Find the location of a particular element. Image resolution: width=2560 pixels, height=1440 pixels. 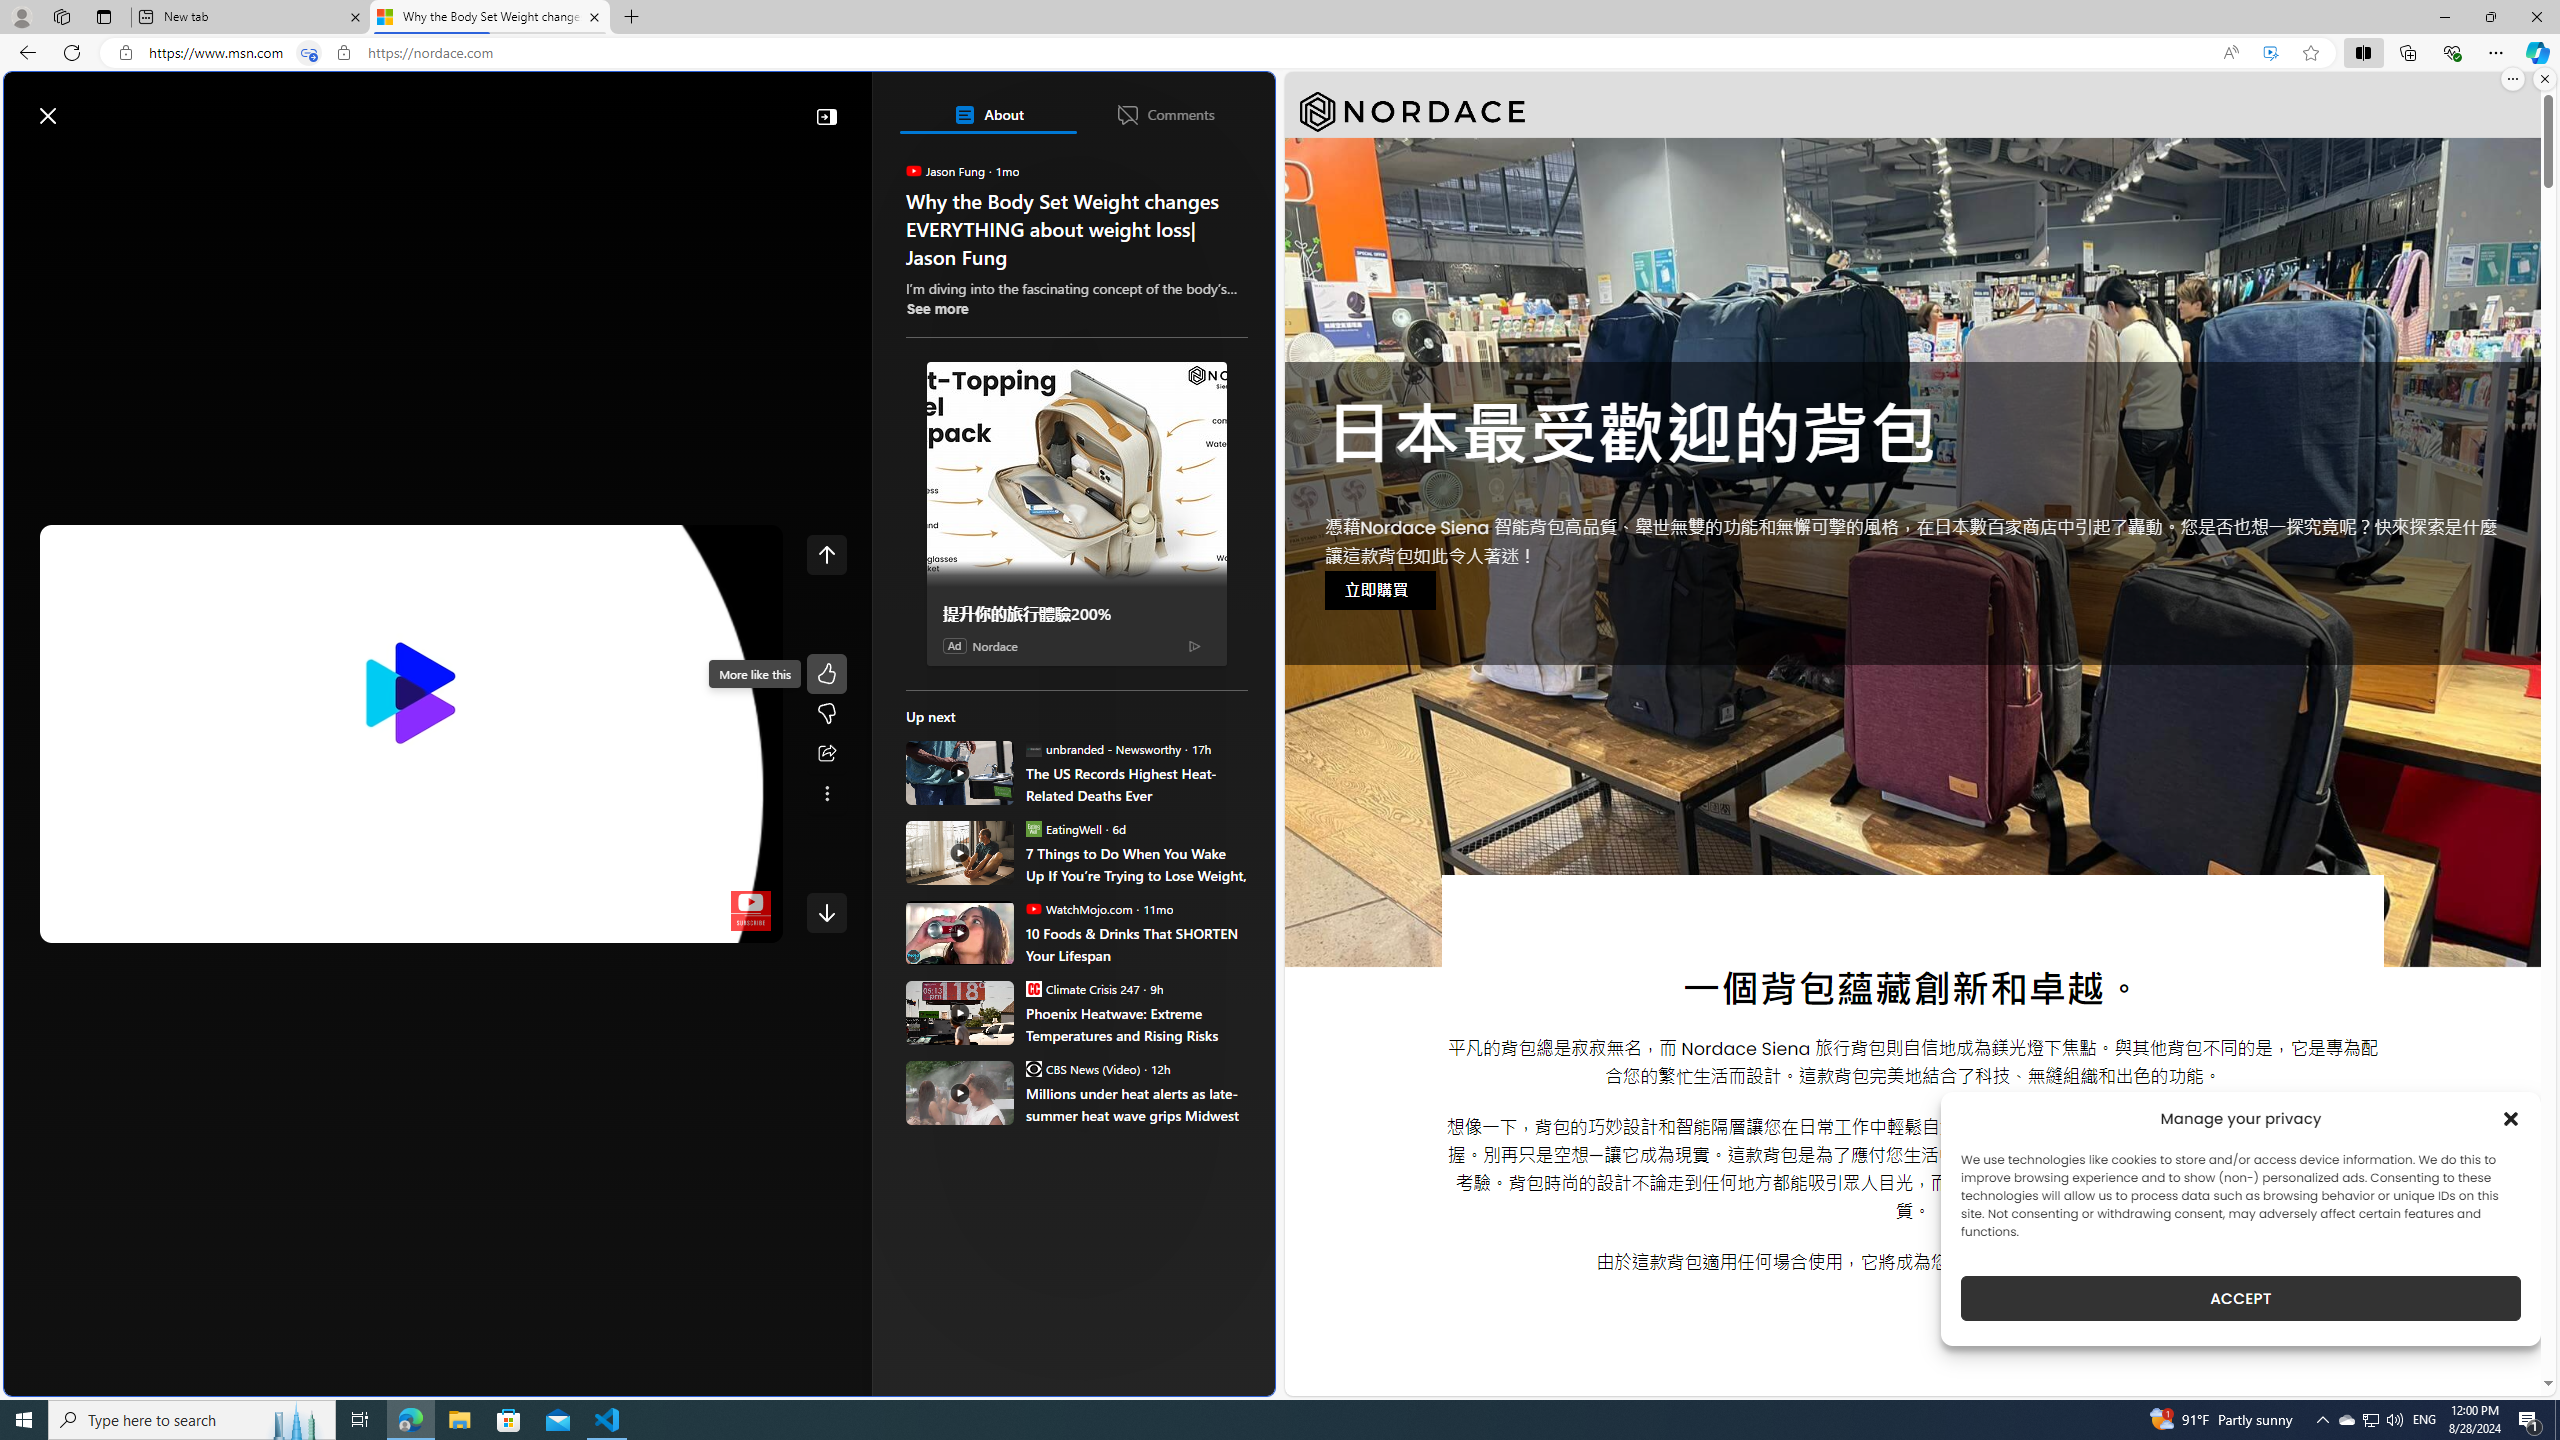

The US Records Highest Heat-Related Deaths Ever is located at coordinates (960, 772).